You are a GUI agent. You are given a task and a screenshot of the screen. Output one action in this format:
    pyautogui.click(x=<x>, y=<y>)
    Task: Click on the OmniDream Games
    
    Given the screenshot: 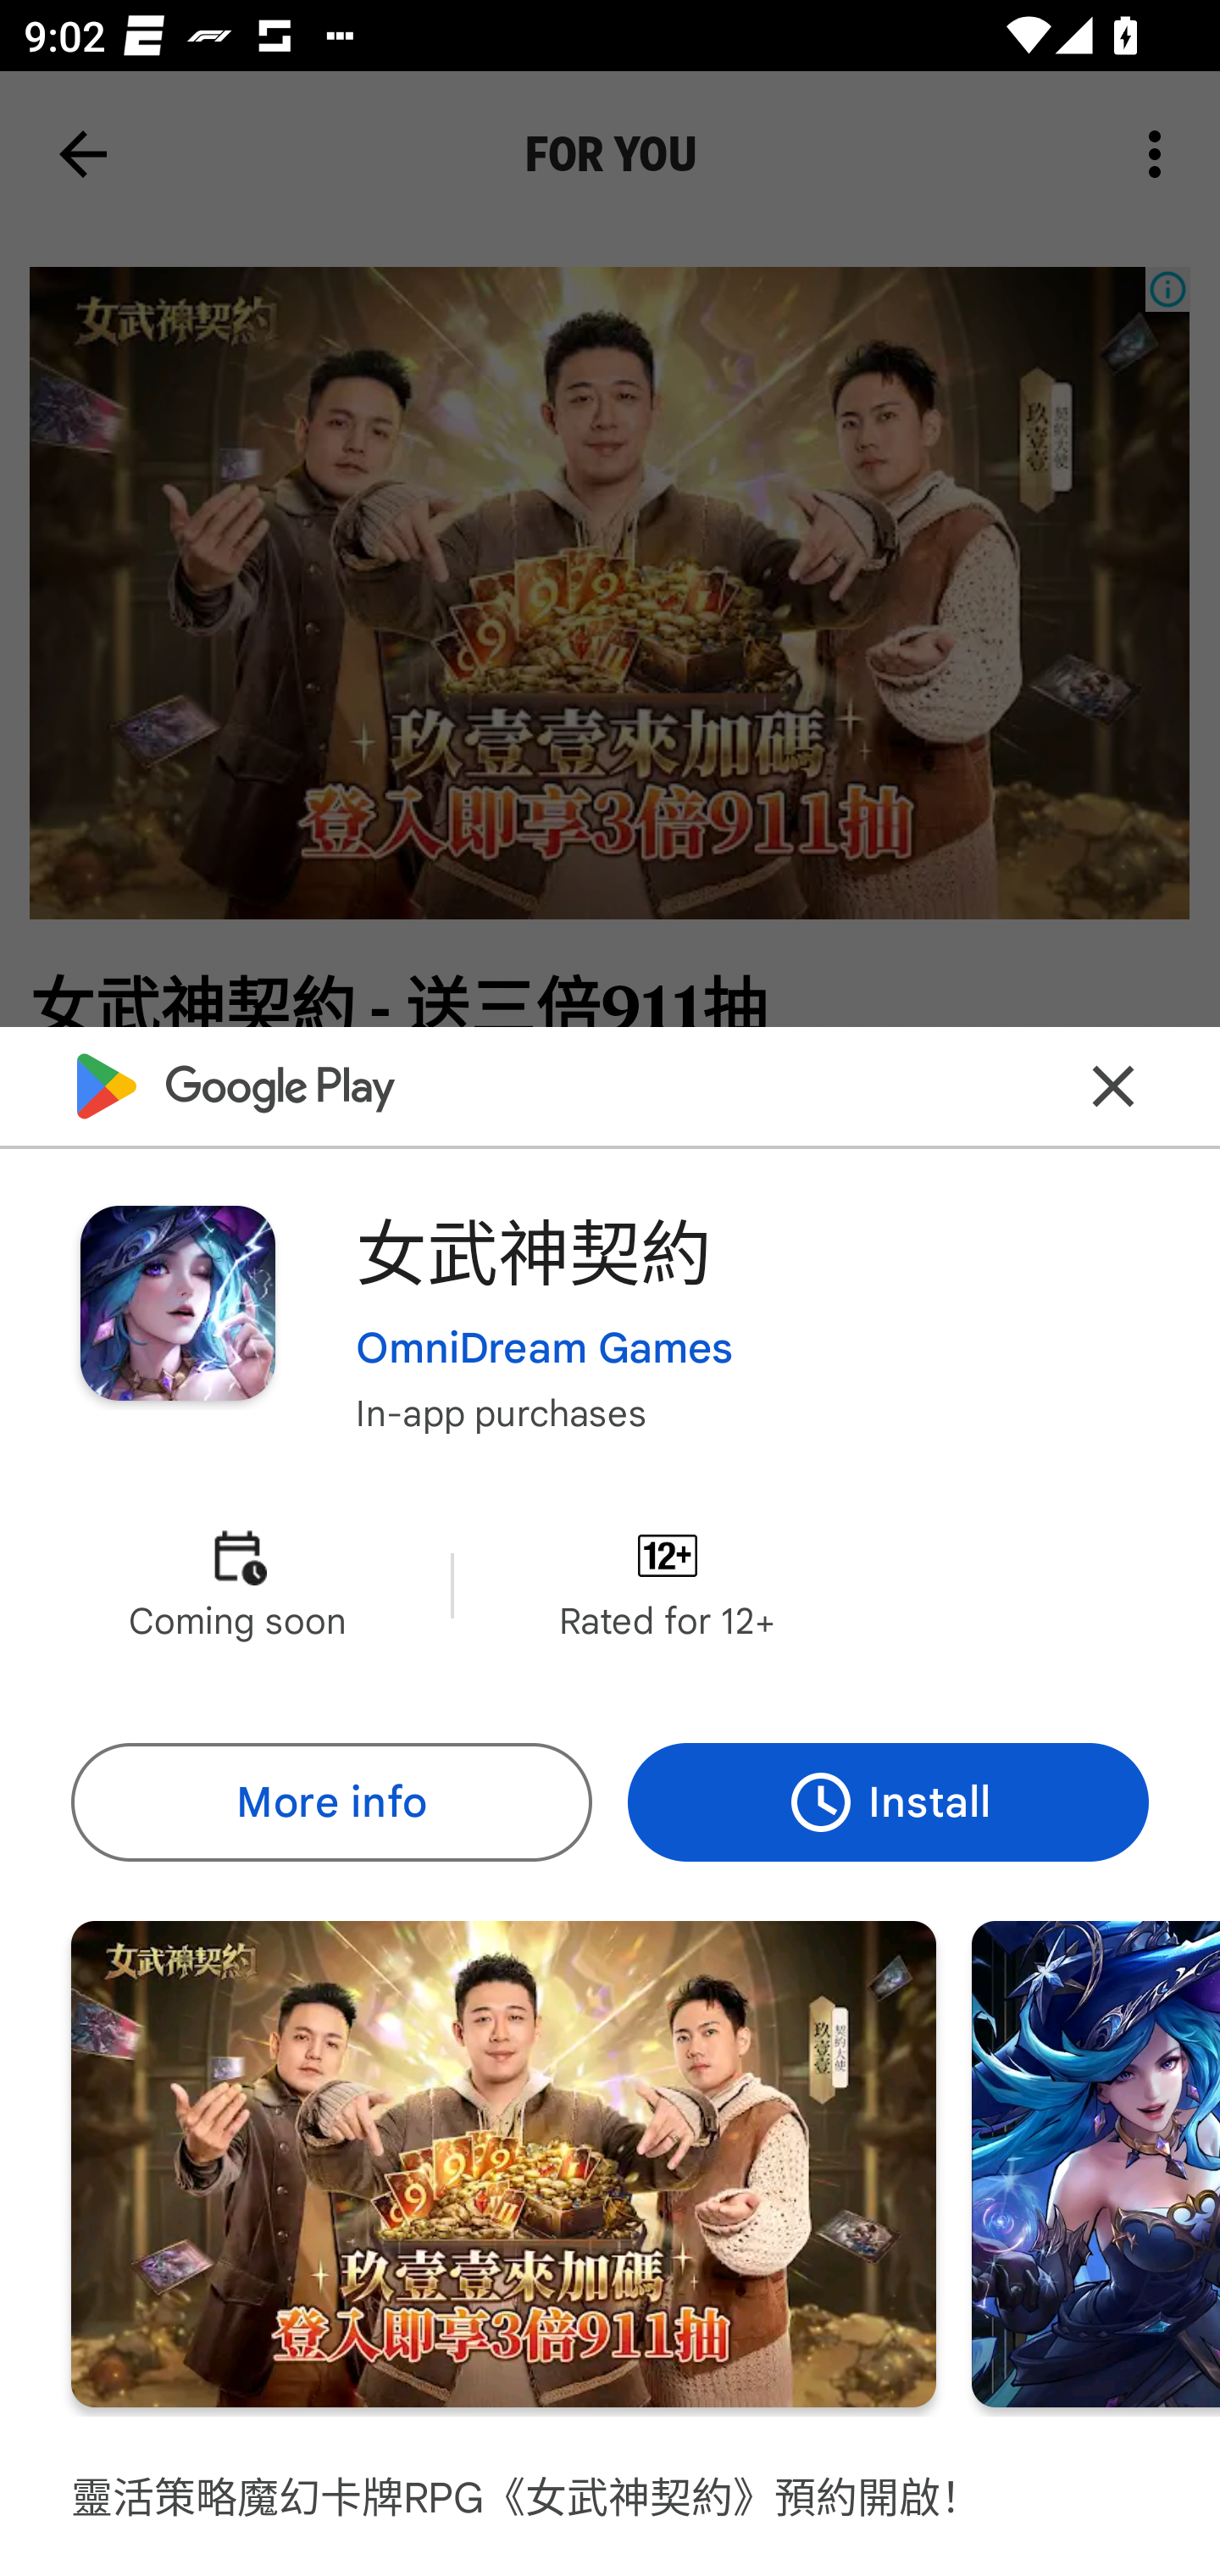 What is the action you would take?
    pyautogui.click(x=544, y=1348)
    